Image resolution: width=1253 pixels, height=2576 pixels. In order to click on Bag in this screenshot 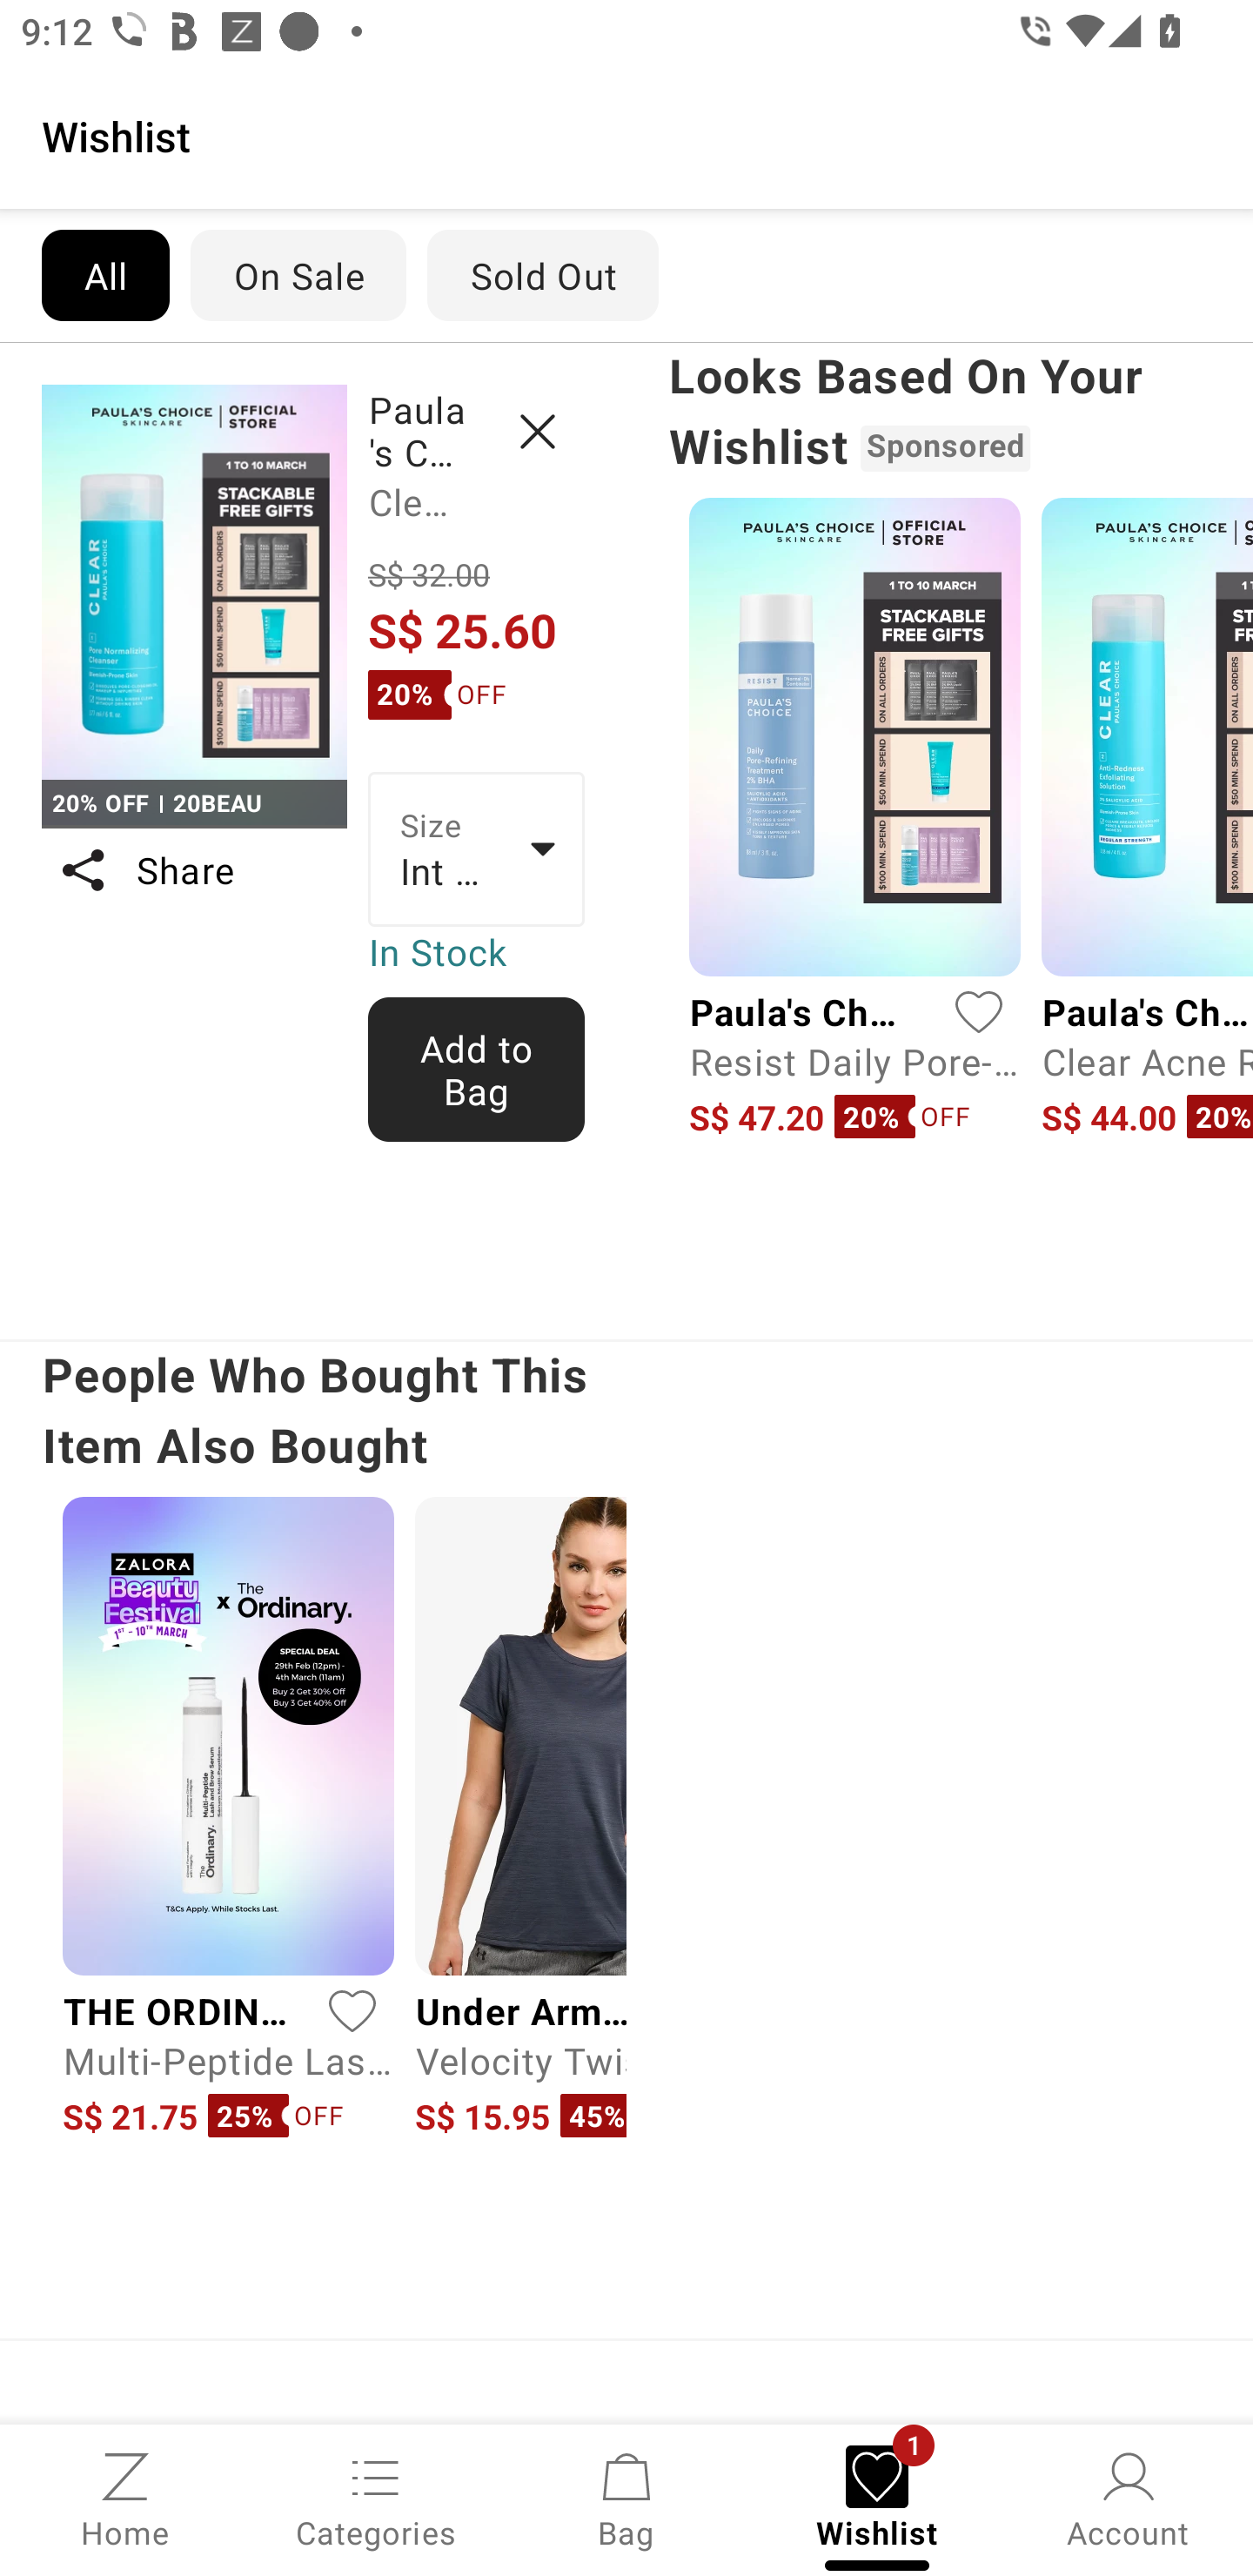, I will do `click(626, 2498)`.